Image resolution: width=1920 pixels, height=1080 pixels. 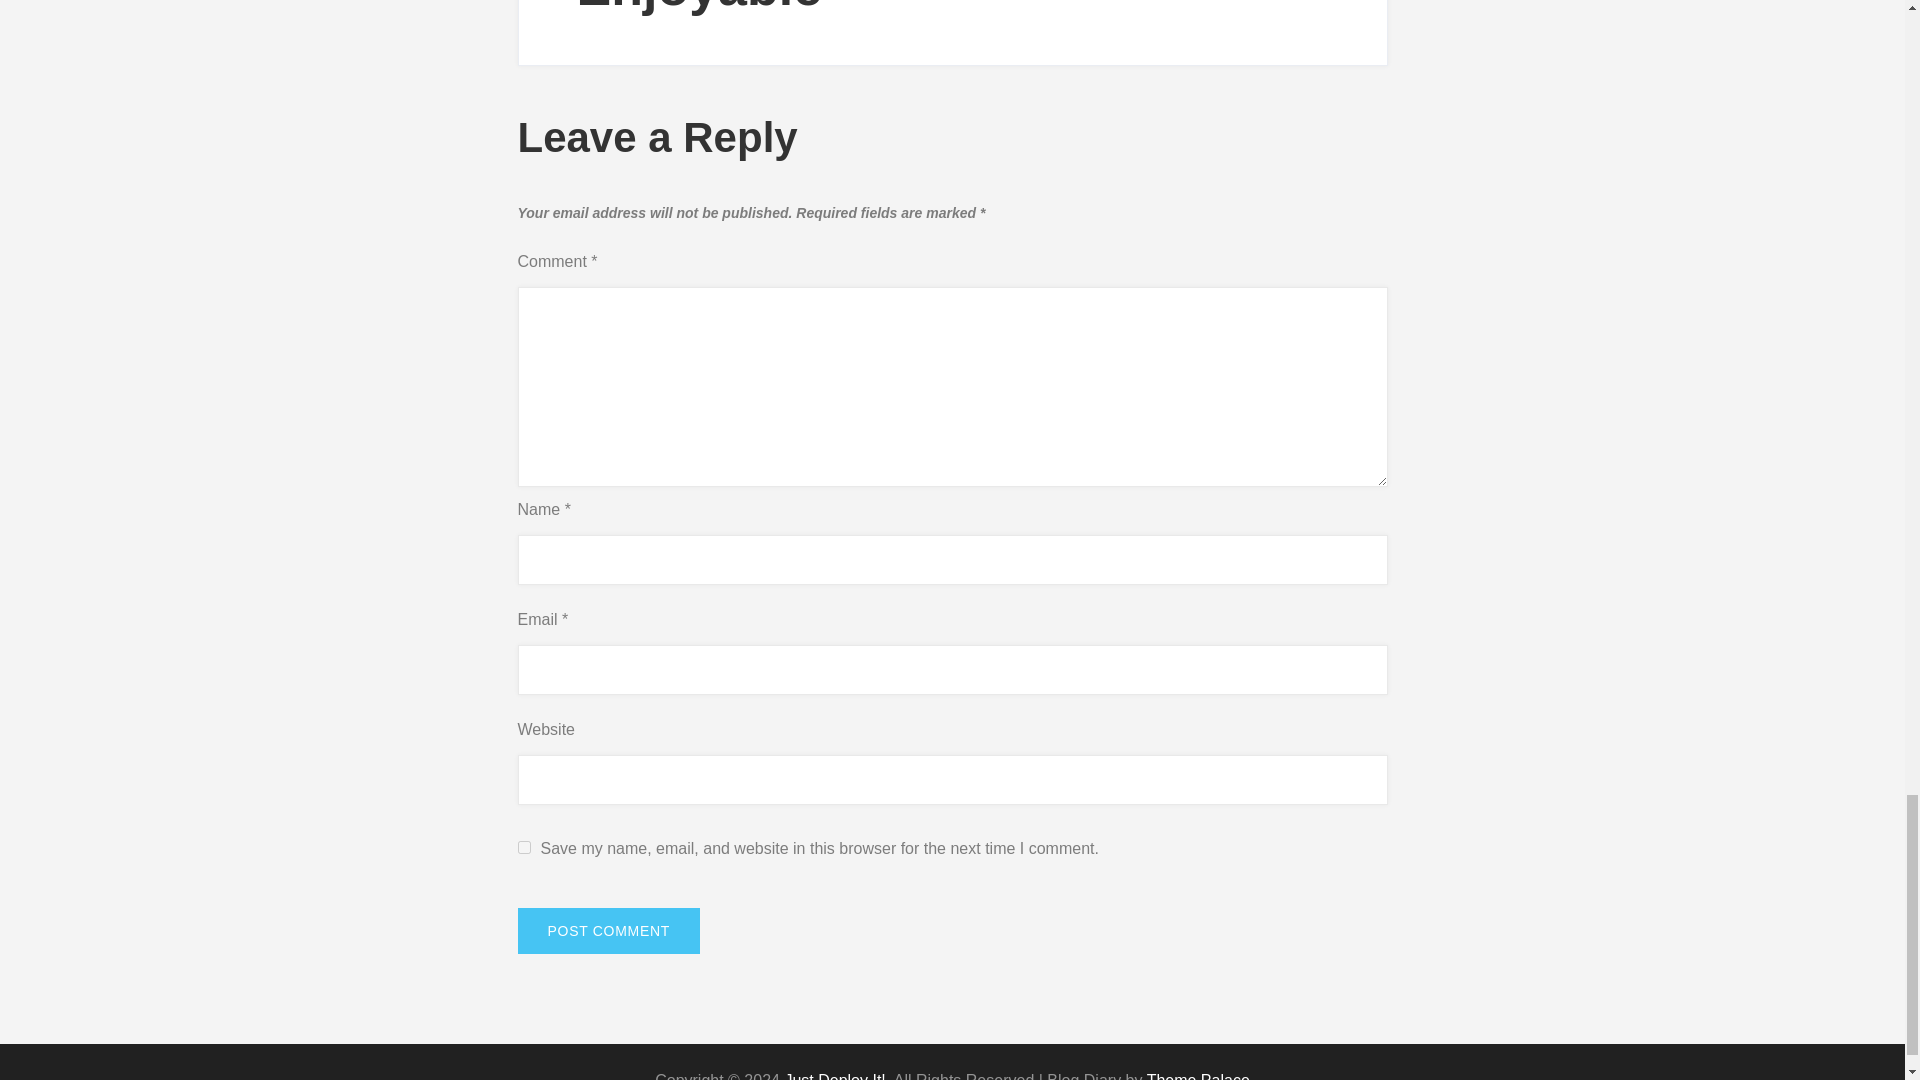 I want to click on Just Deploy It!, so click(x=834, y=1076).